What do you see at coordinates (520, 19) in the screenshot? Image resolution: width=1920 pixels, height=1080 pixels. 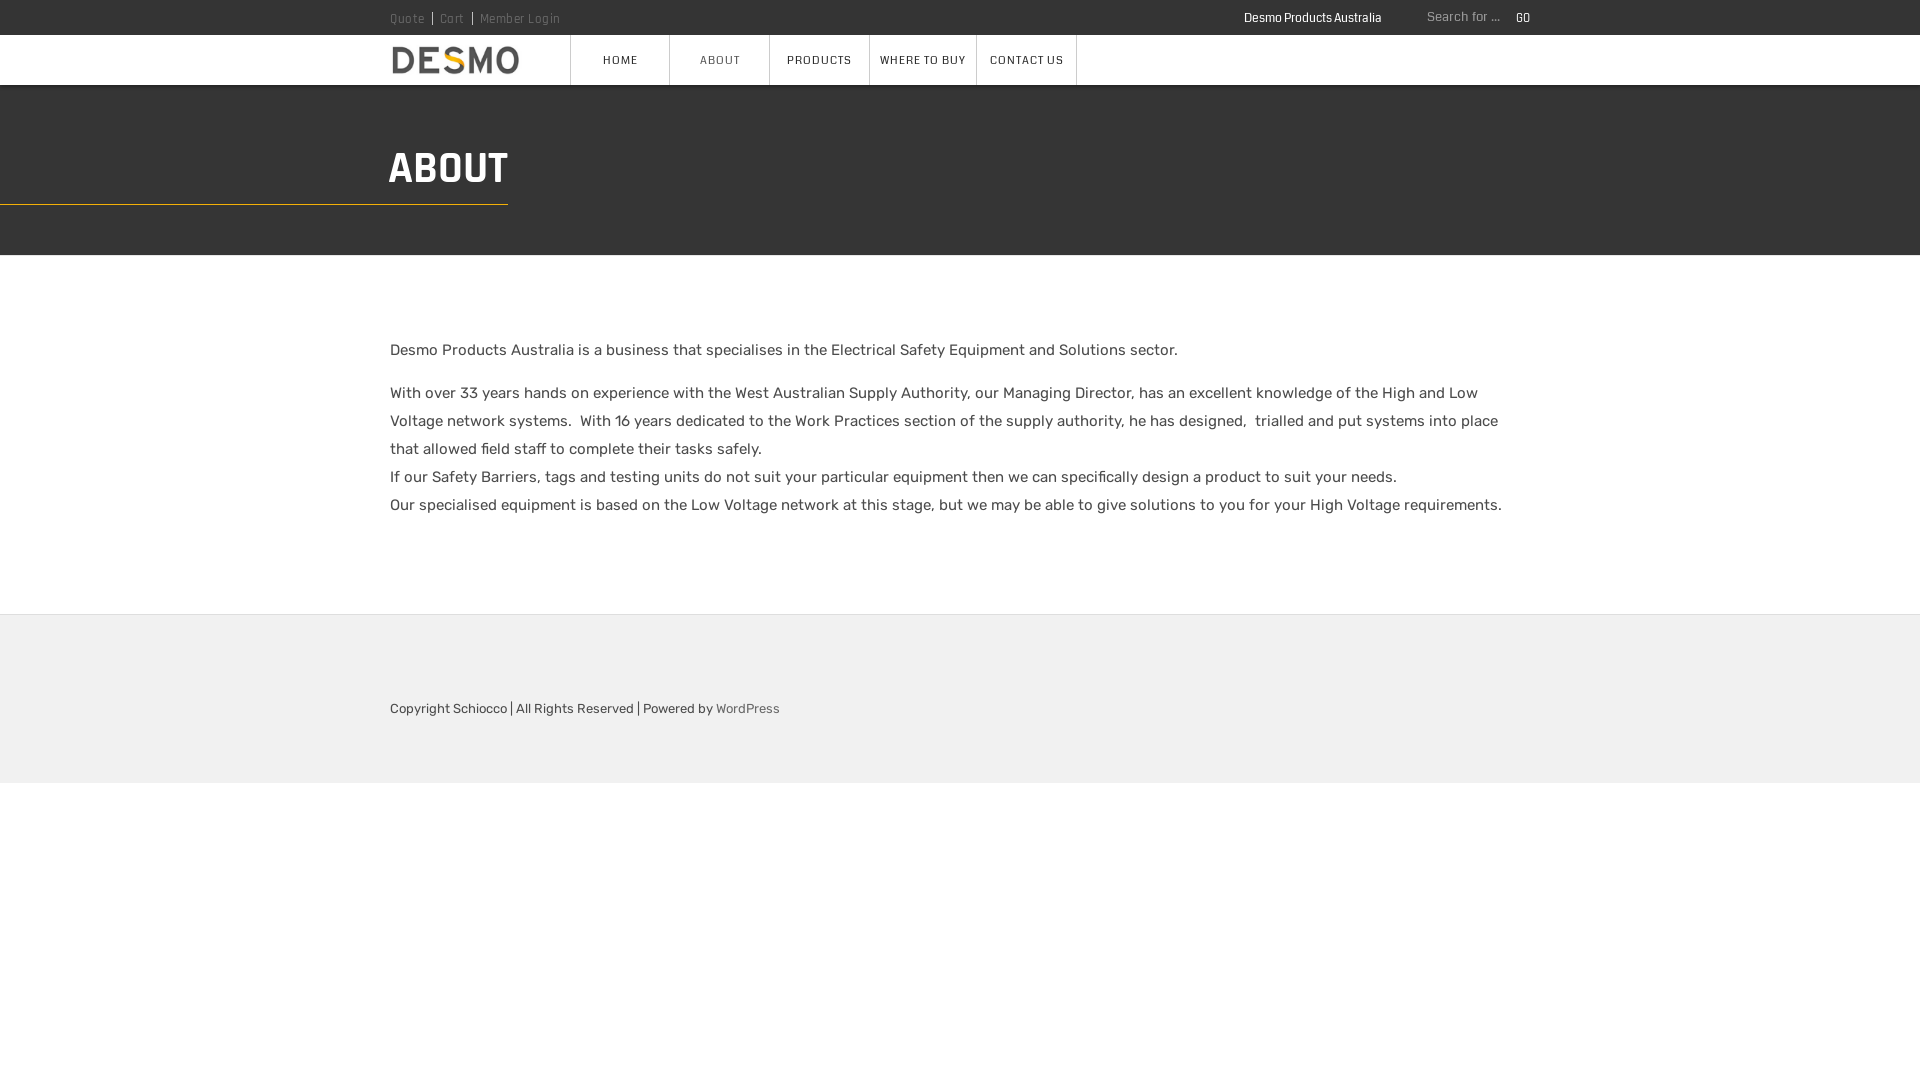 I see `Member Login` at bounding box center [520, 19].